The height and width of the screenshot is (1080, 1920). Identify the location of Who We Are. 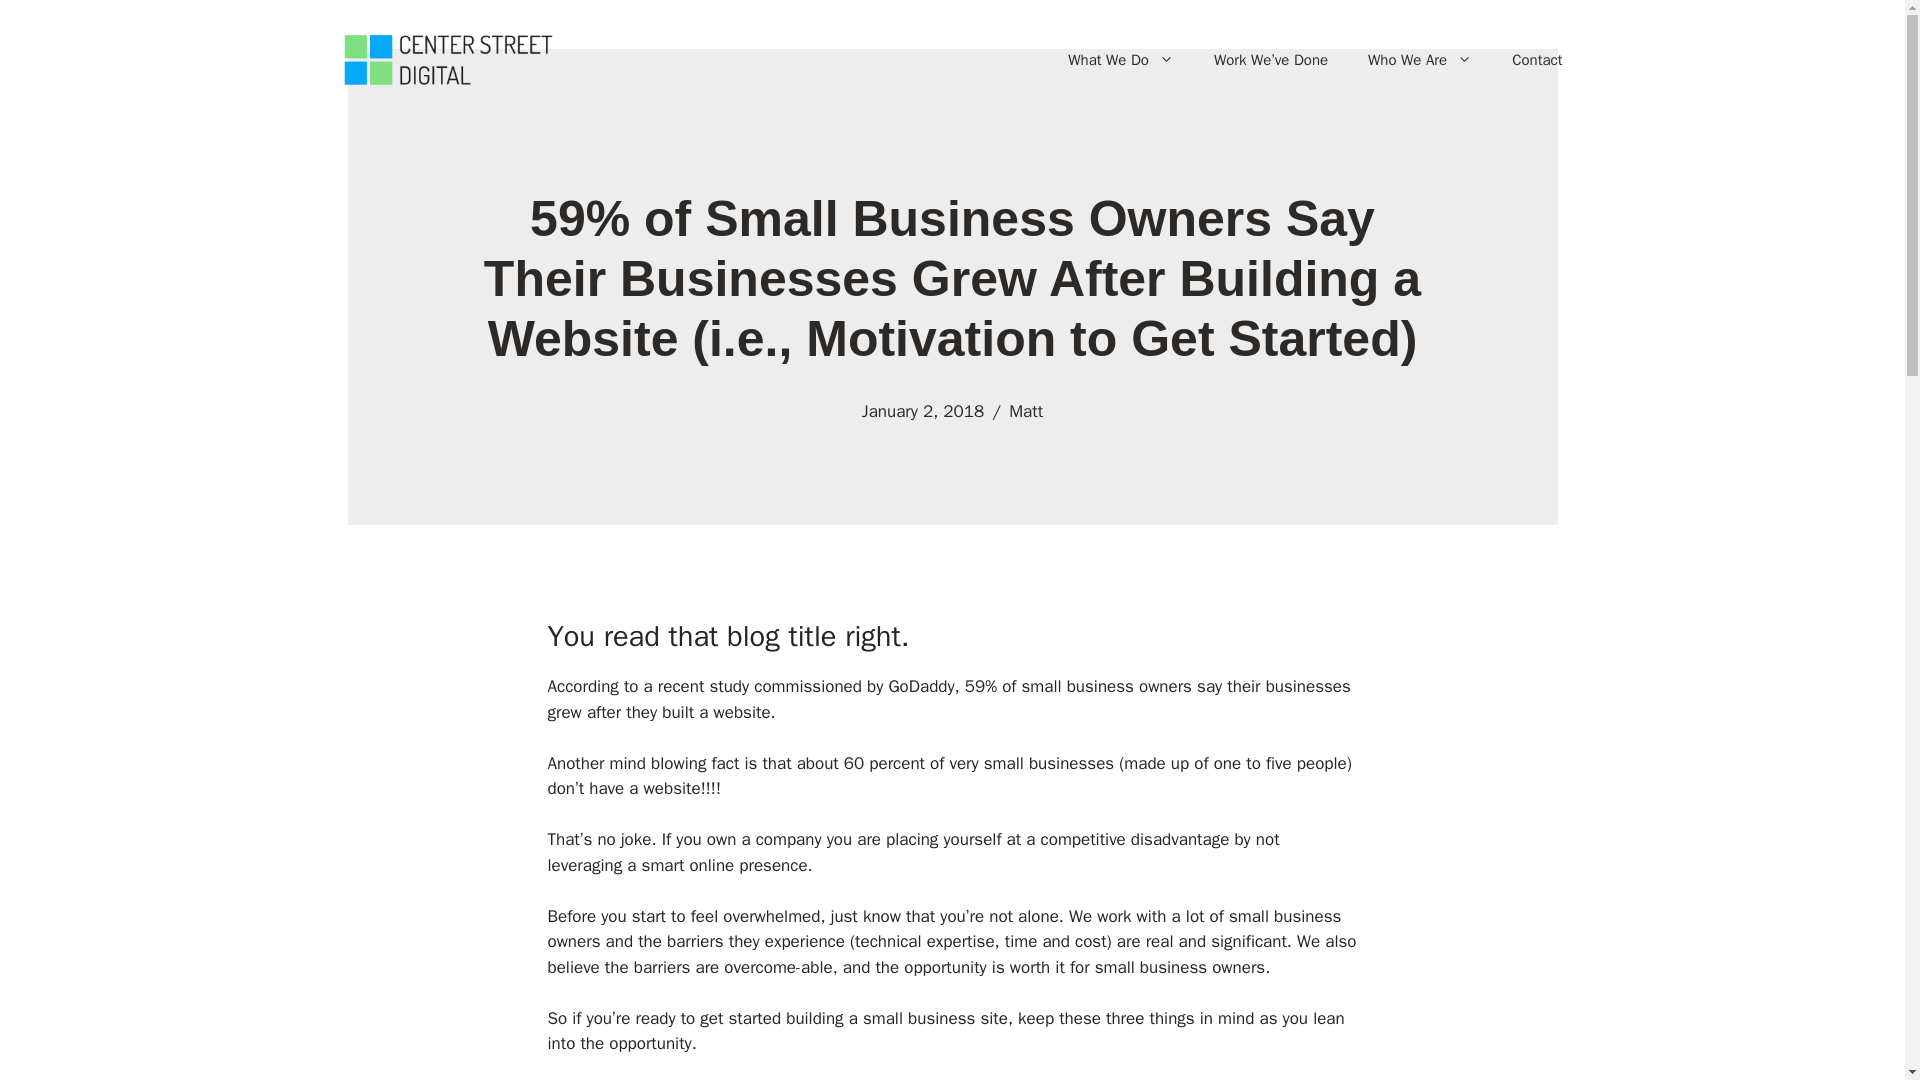
(1419, 60).